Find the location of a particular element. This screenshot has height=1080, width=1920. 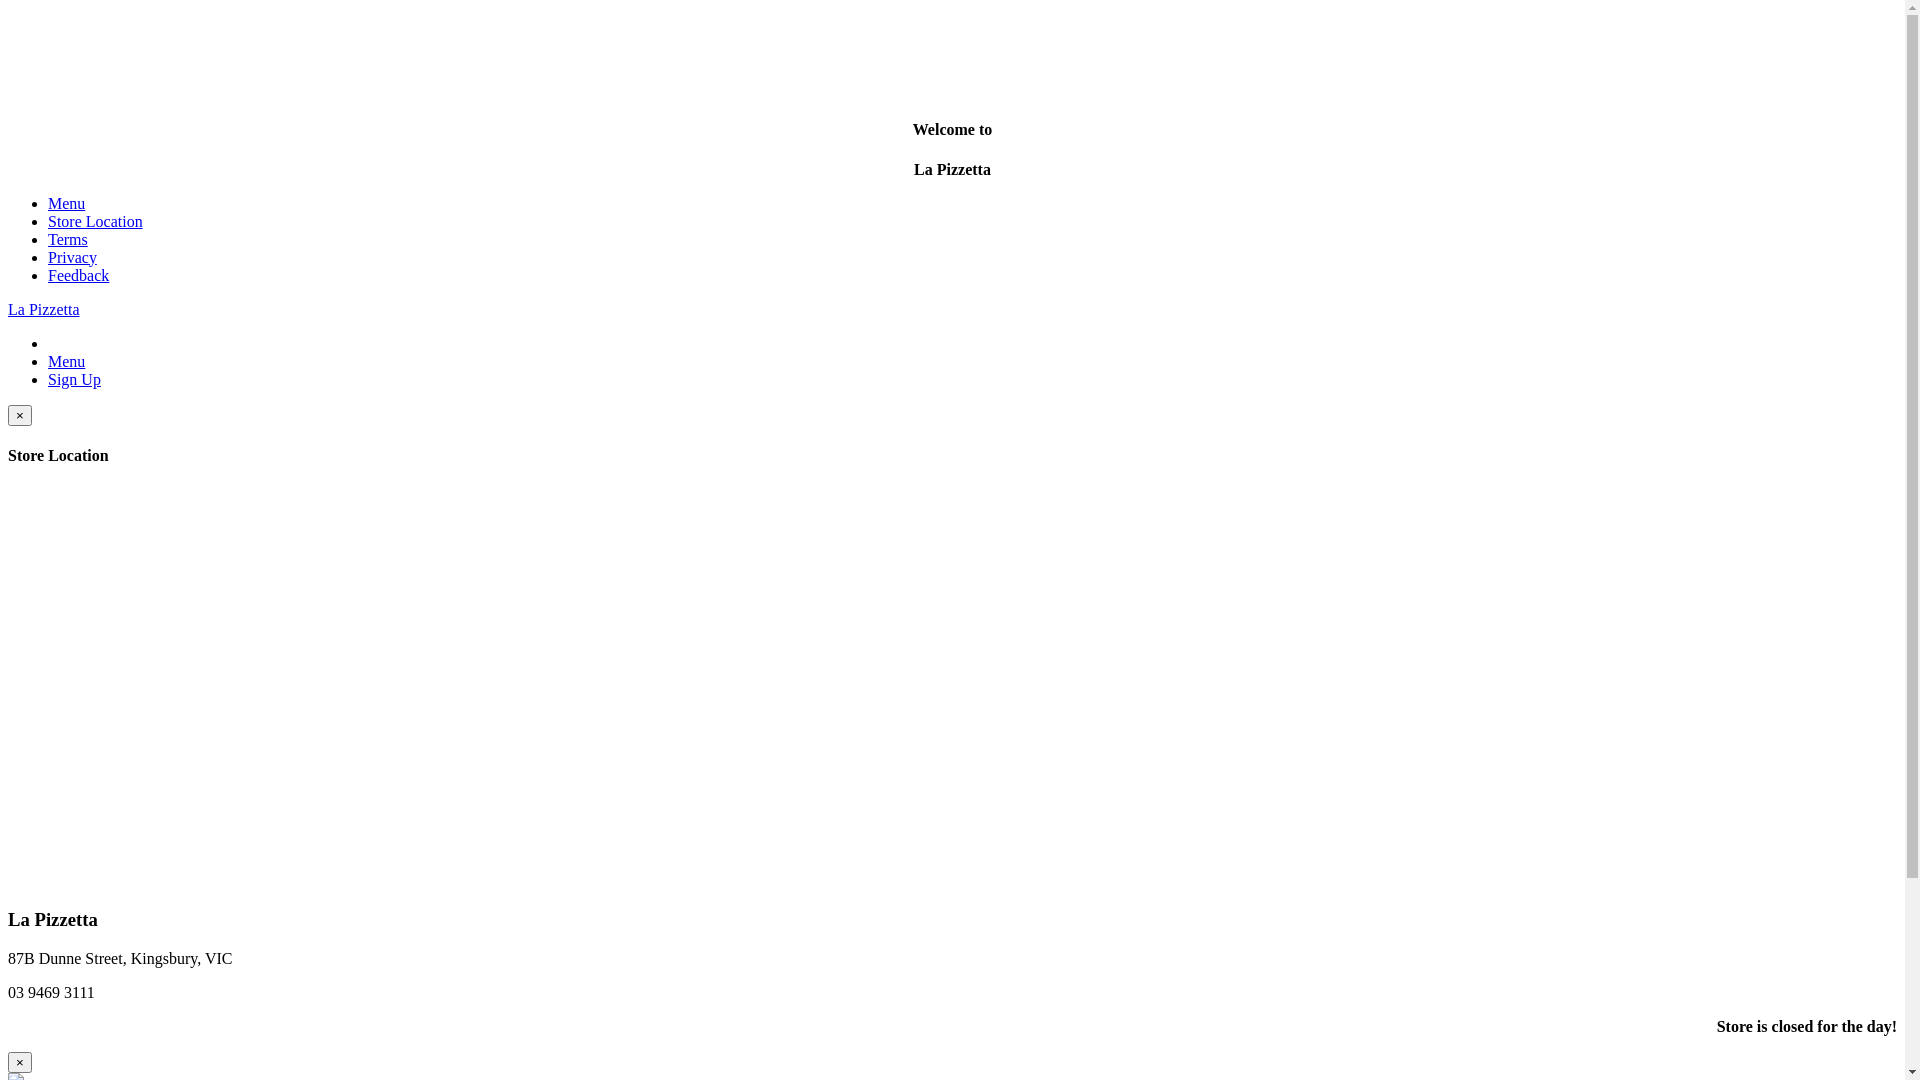

La Pizzetta is located at coordinates (44, 310).